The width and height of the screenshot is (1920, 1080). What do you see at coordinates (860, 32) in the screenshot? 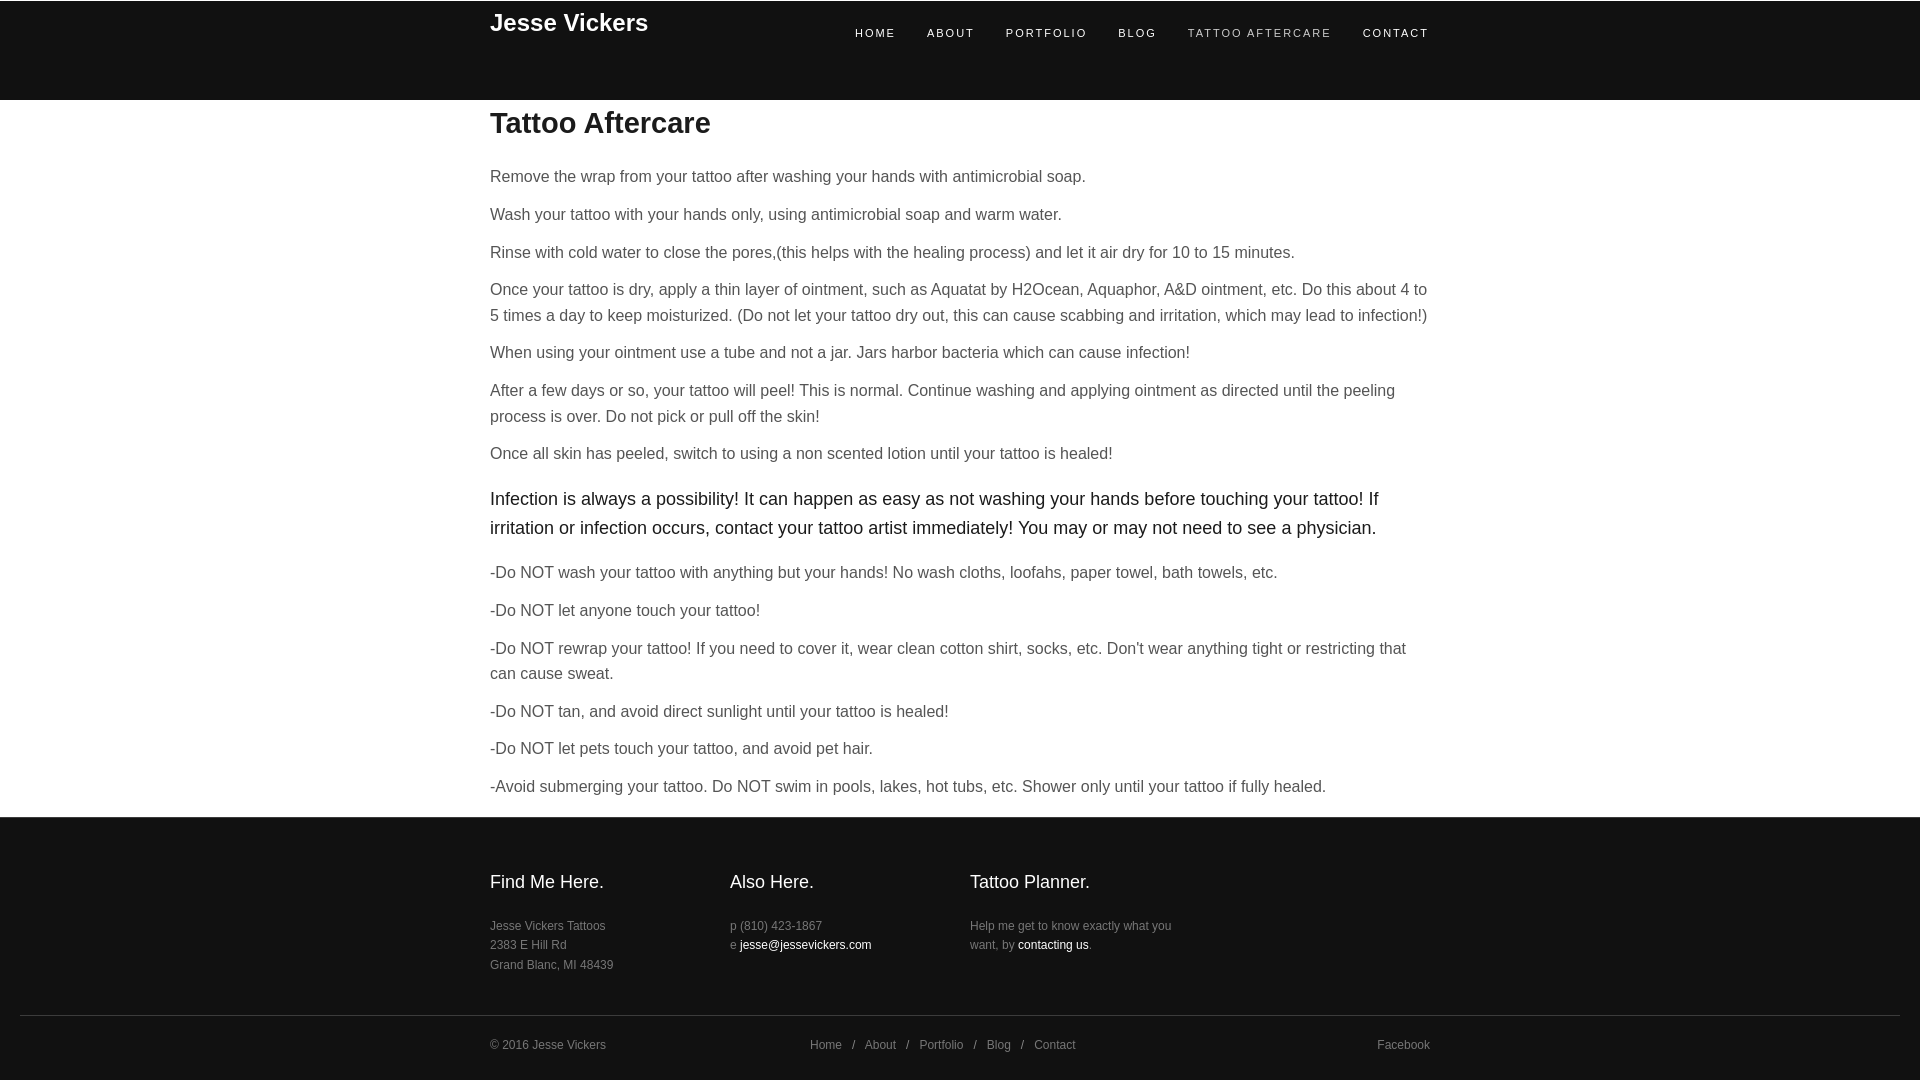
I see `HOME` at bounding box center [860, 32].